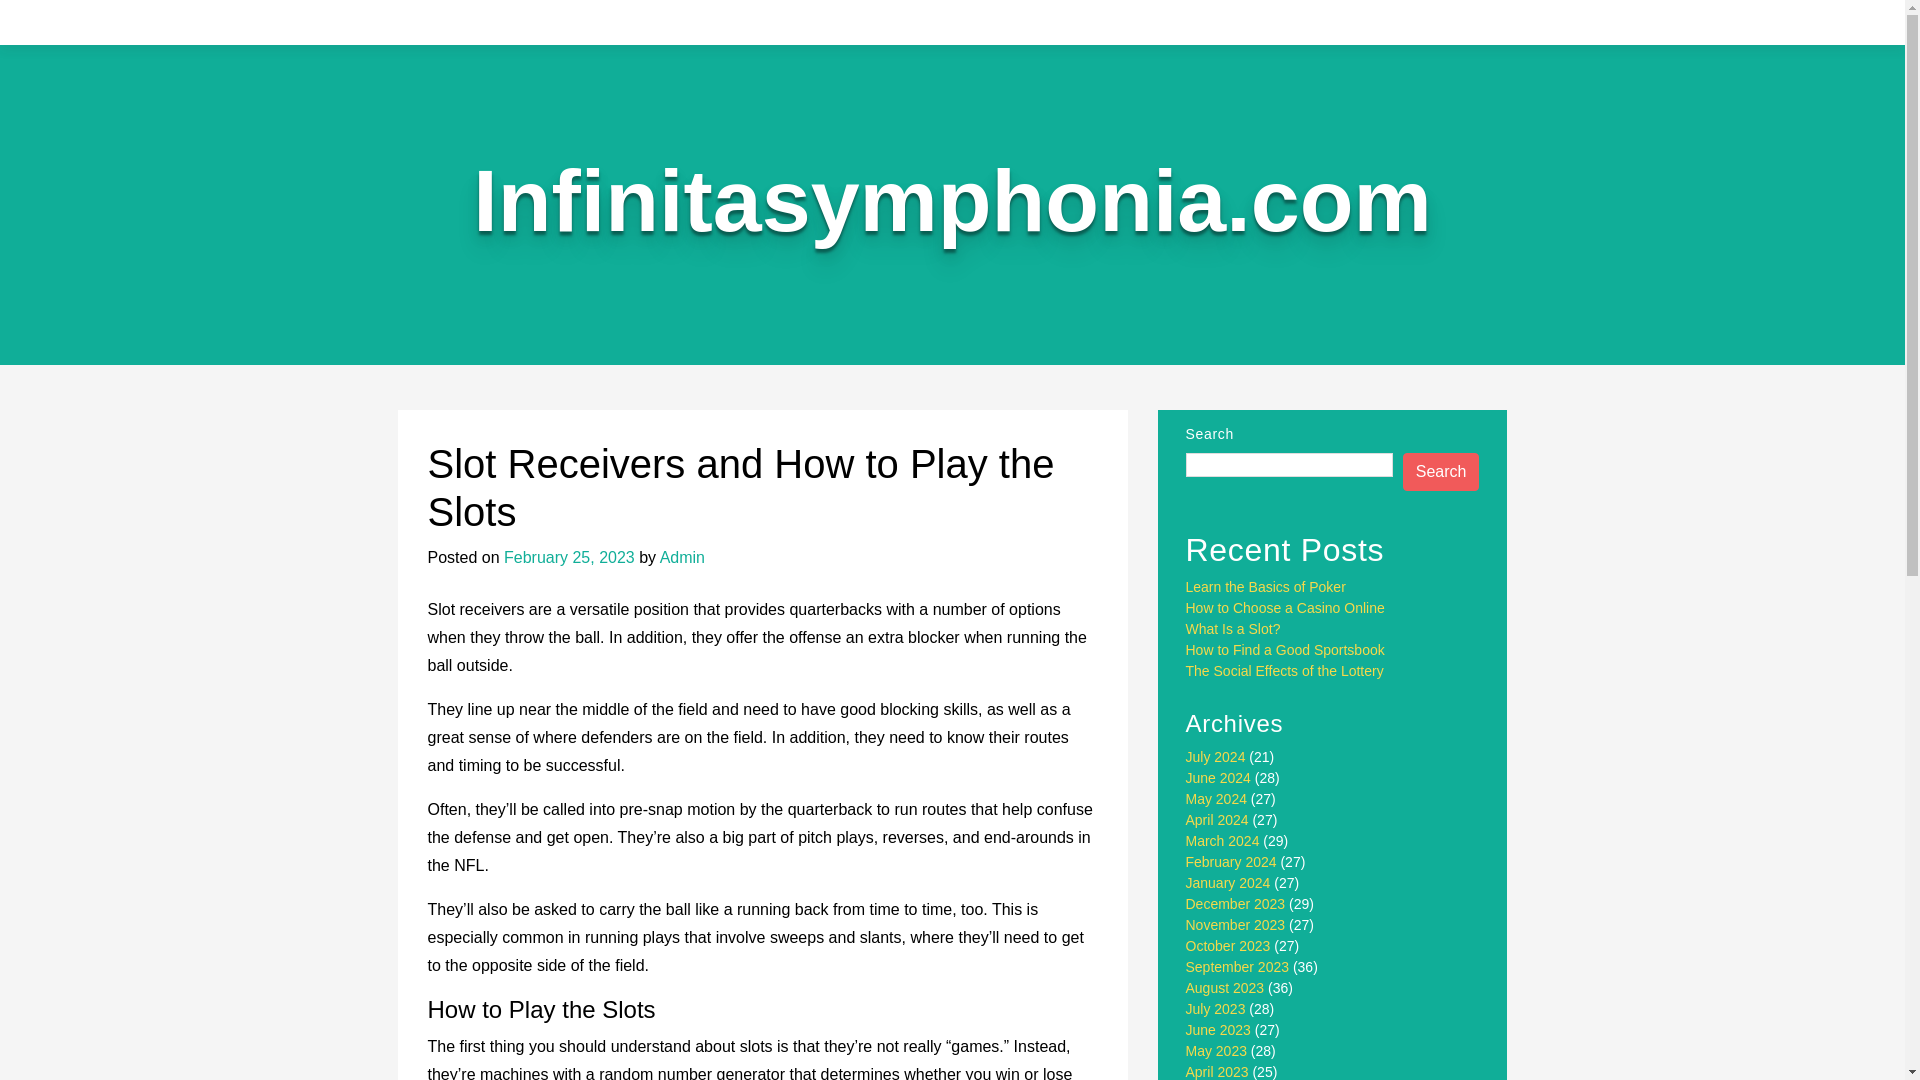 The width and height of the screenshot is (1920, 1080). Describe the element at coordinates (682, 556) in the screenshot. I see `Admin` at that location.